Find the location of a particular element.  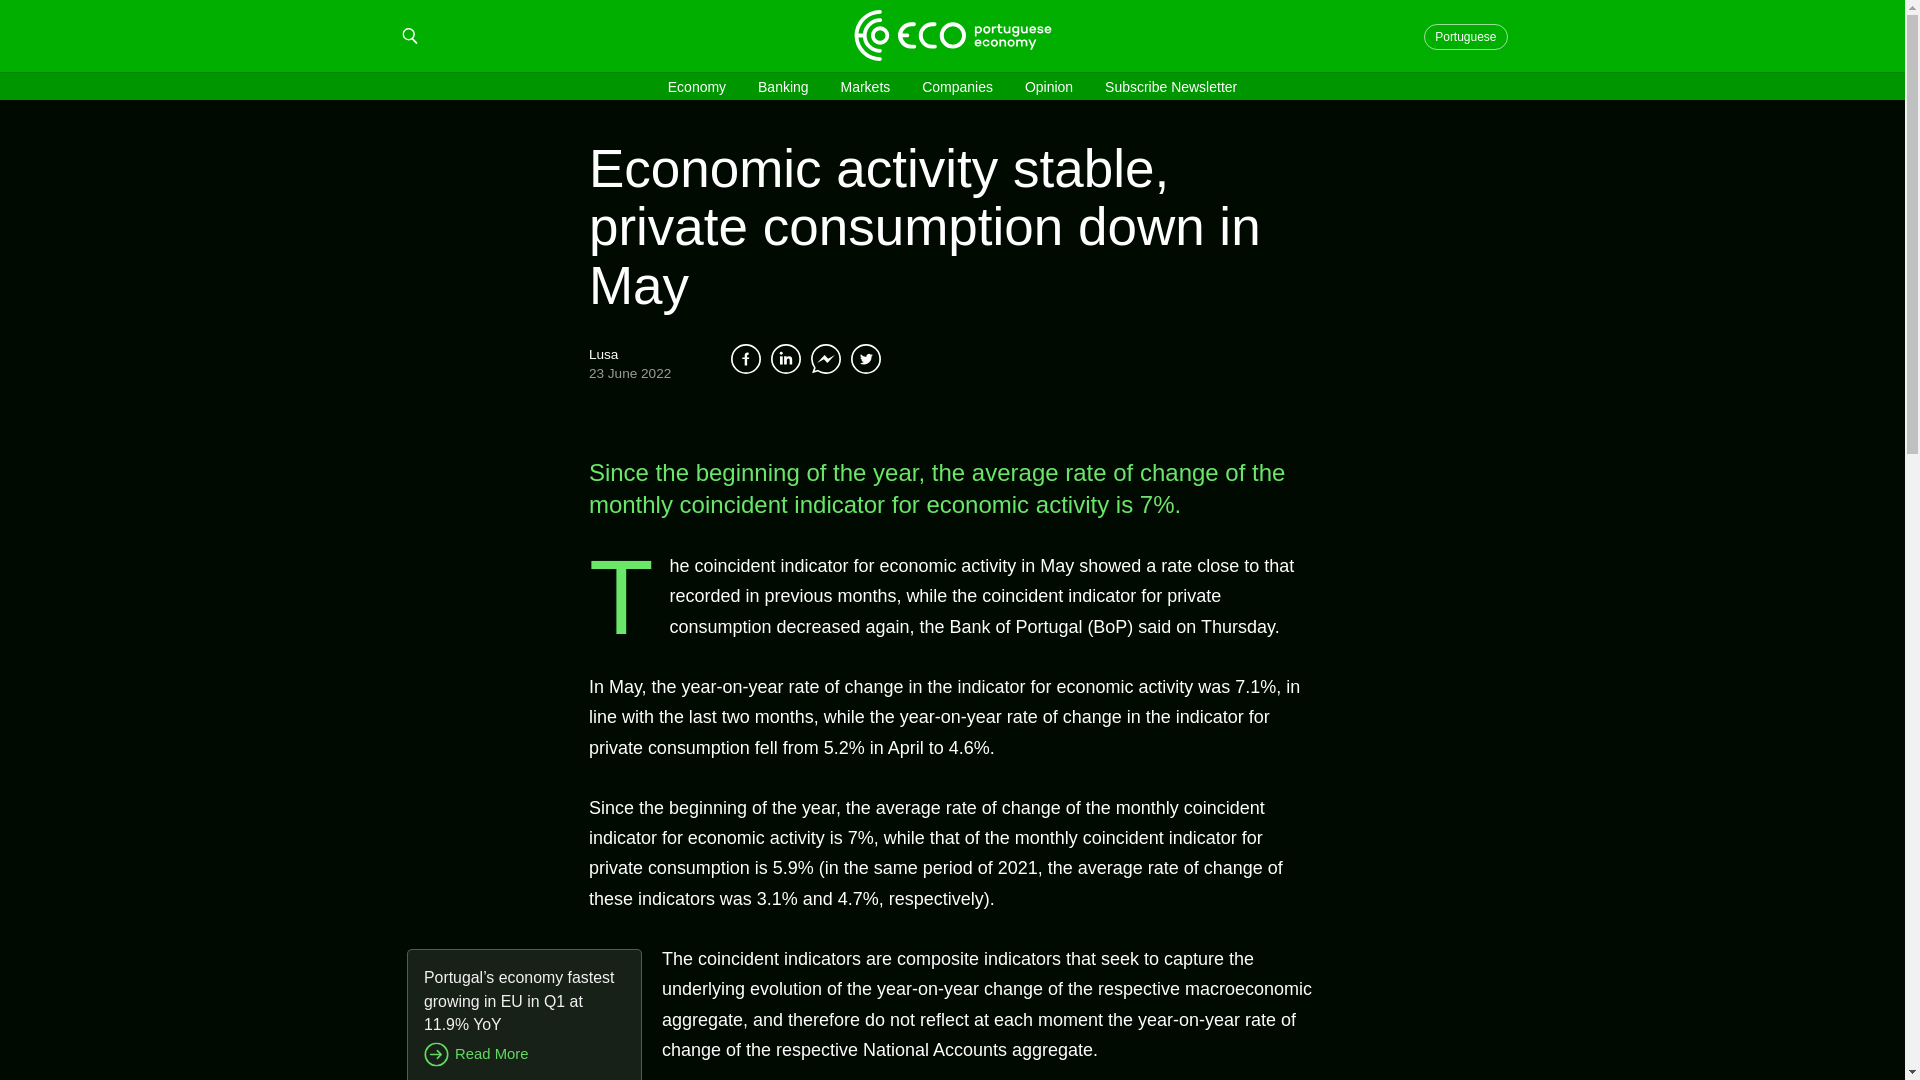

Portuguese Economy News is located at coordinates (1468, 35).